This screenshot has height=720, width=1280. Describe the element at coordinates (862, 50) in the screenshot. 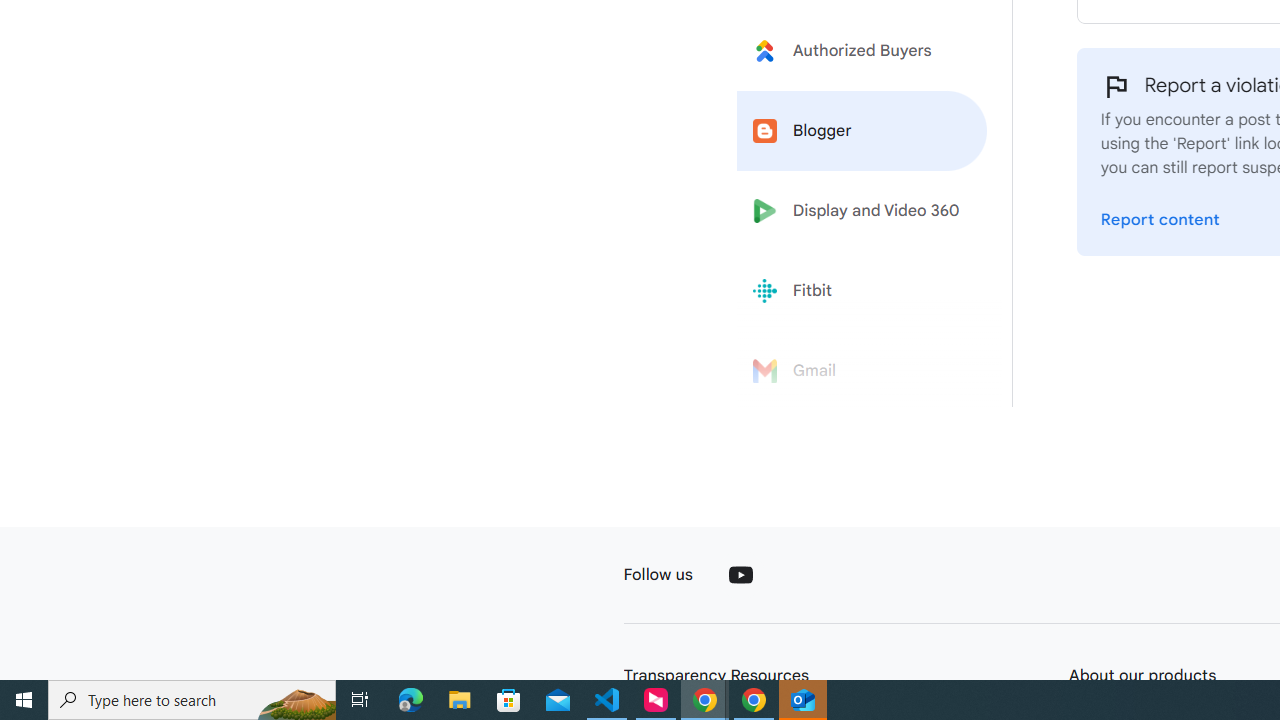

I see `Learn more about Authorized Buyers` at that location.